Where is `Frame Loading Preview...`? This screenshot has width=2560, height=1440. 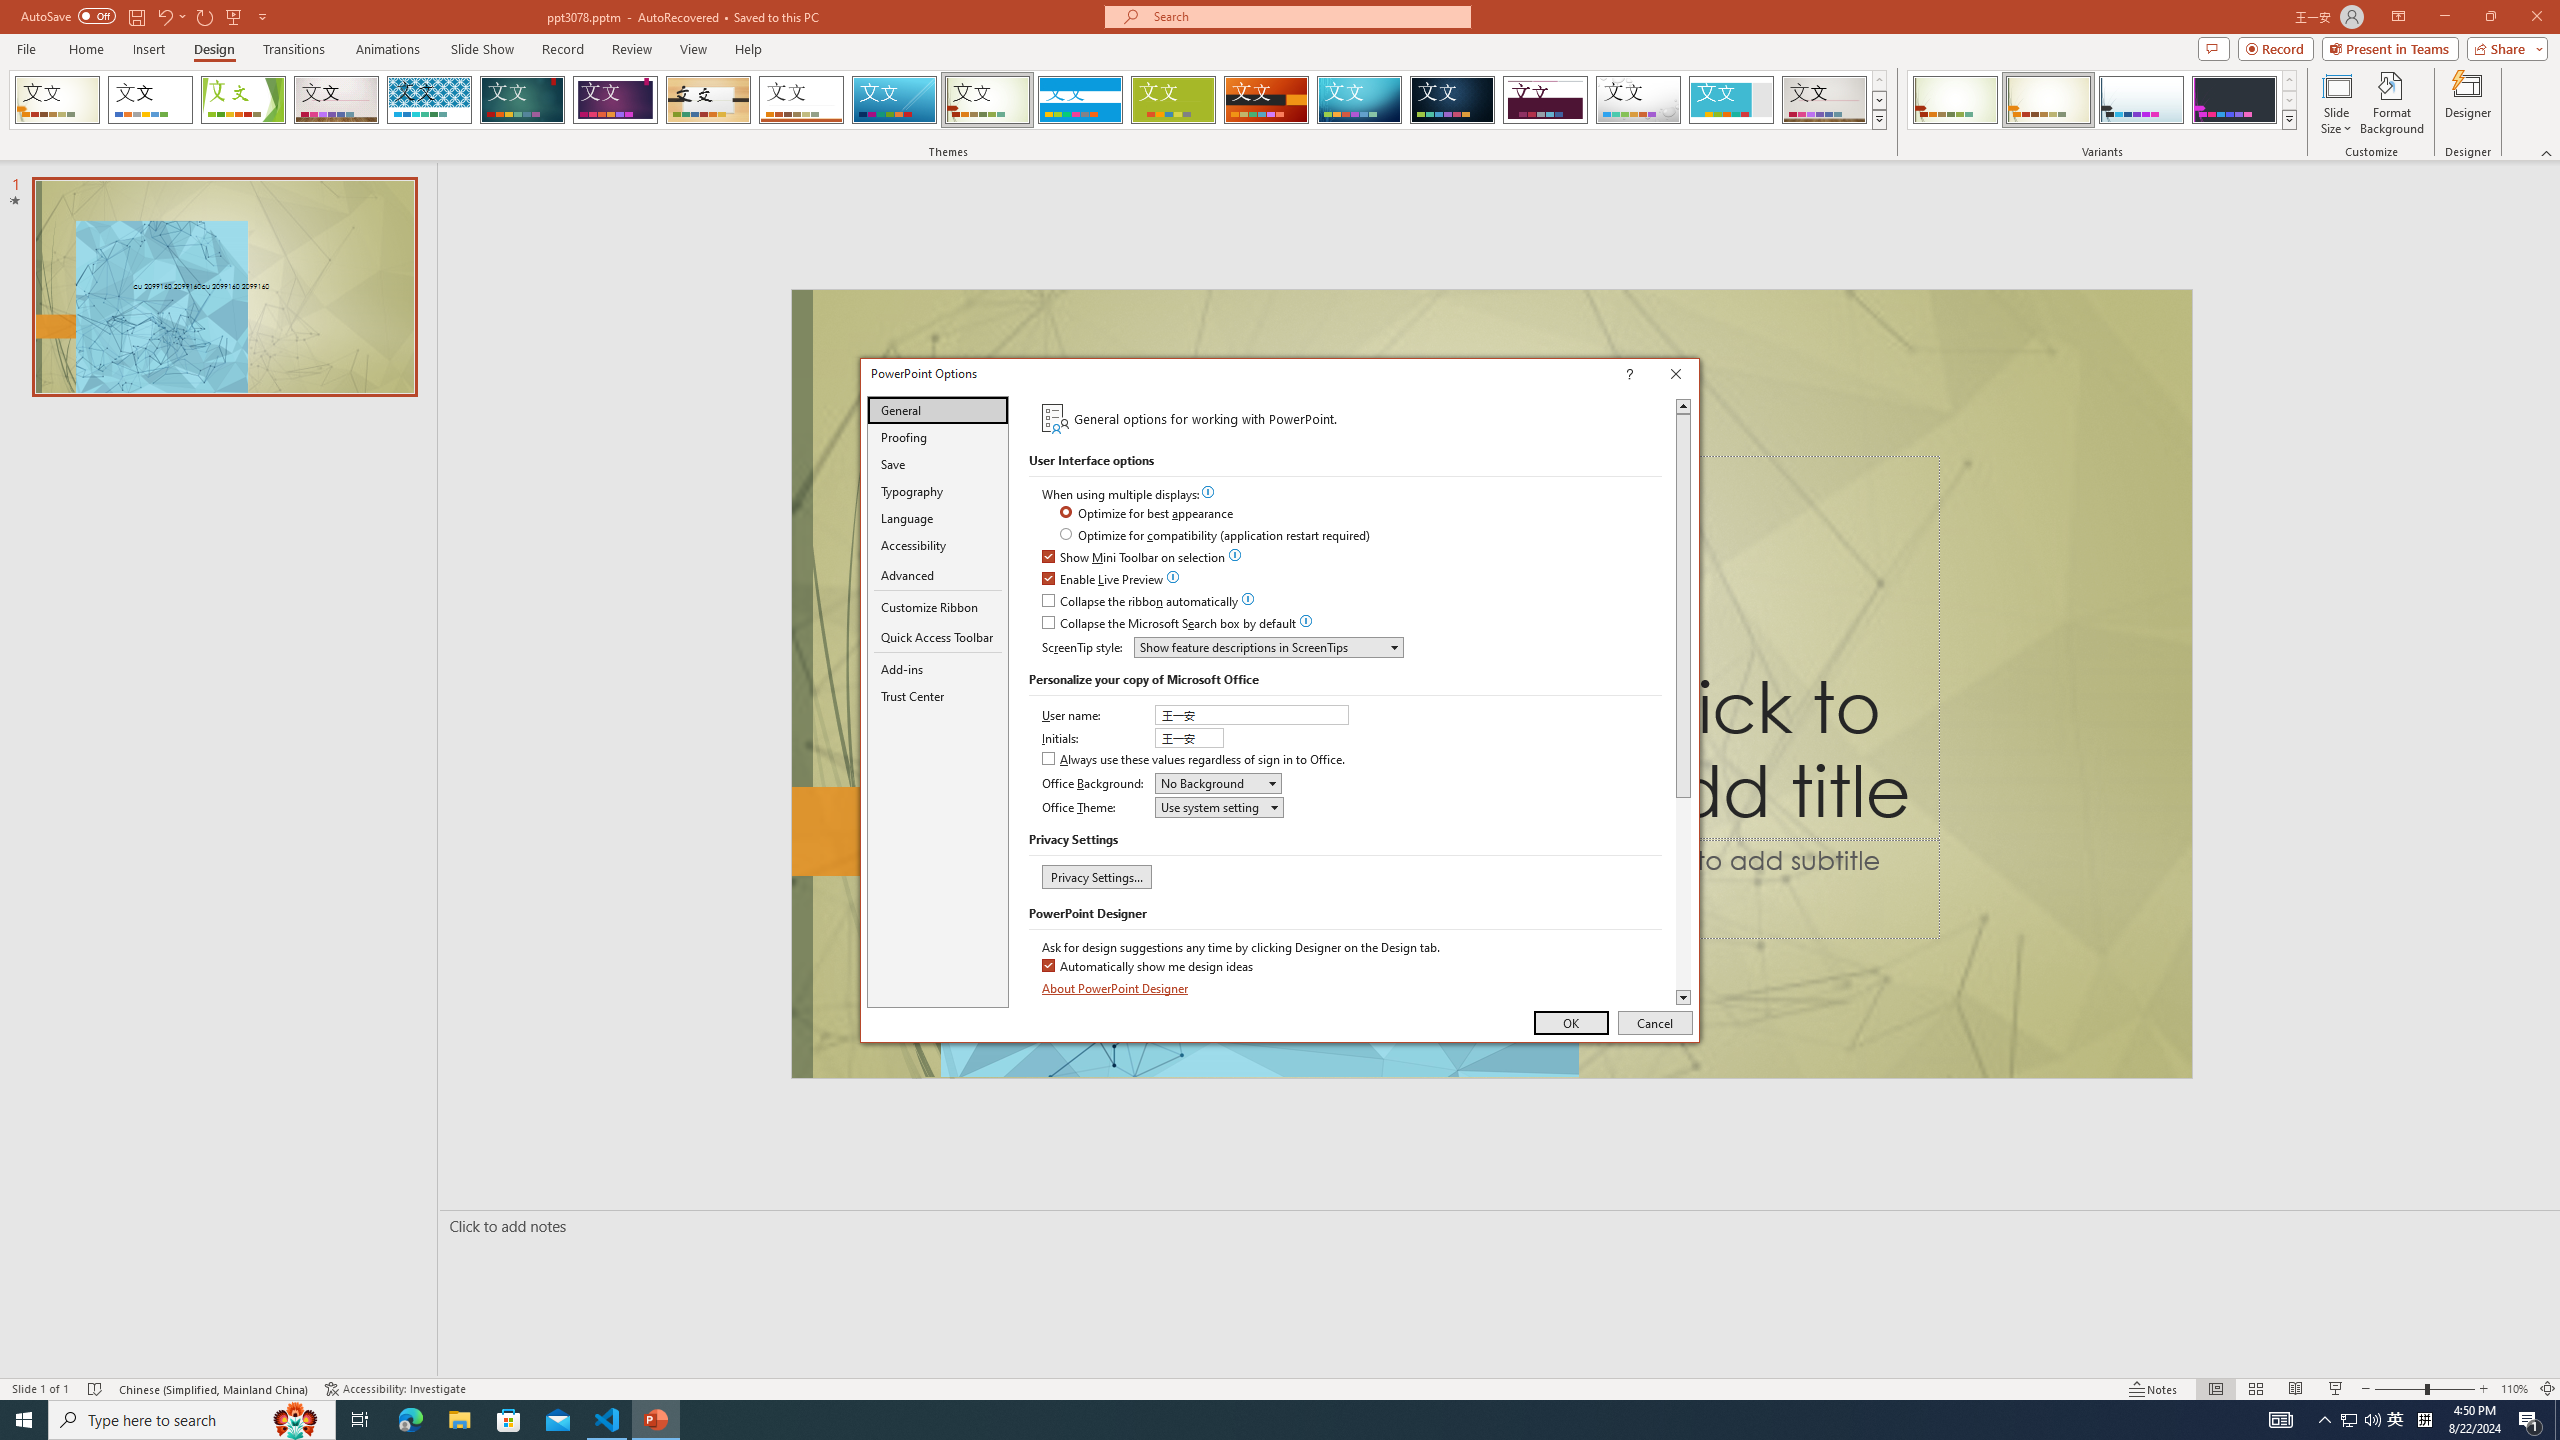 Frame Loading Preview... is located at coordinates (1732, 100).